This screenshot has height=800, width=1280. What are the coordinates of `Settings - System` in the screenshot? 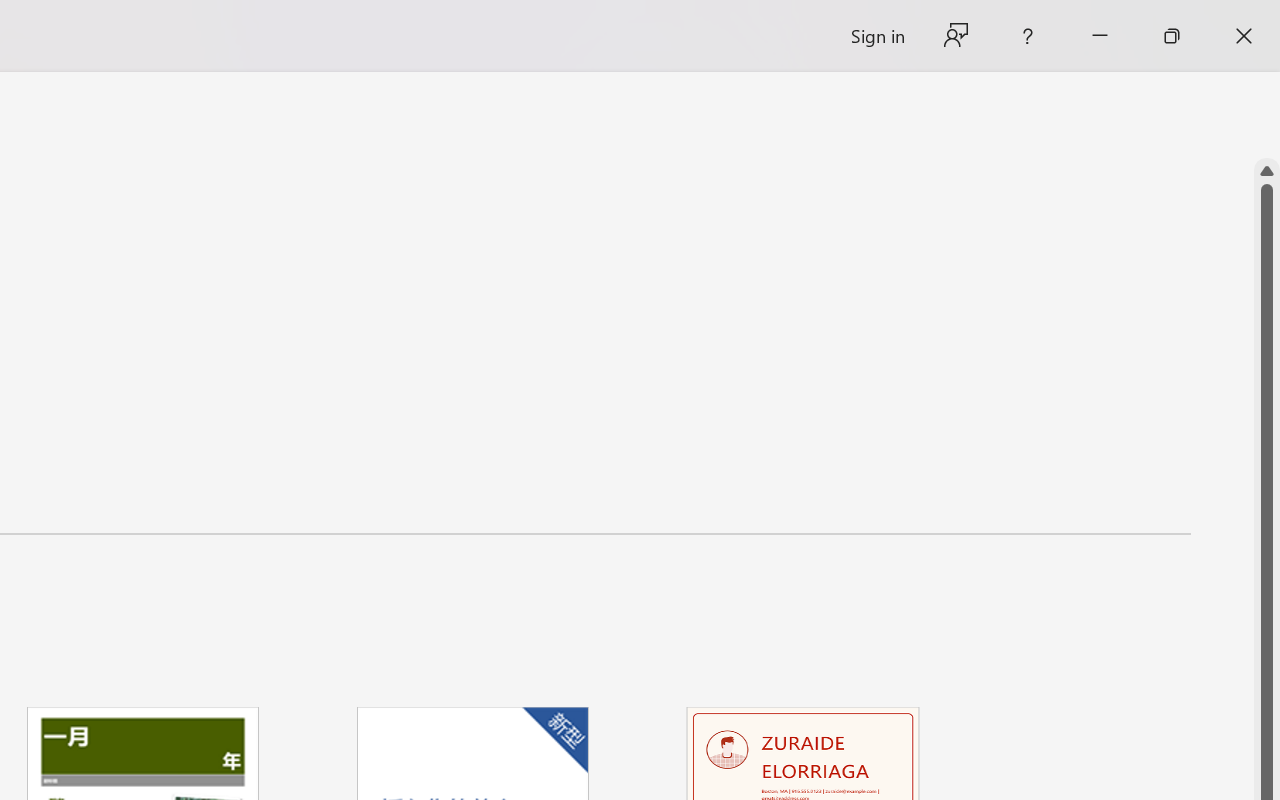 It's located at (901, 22).